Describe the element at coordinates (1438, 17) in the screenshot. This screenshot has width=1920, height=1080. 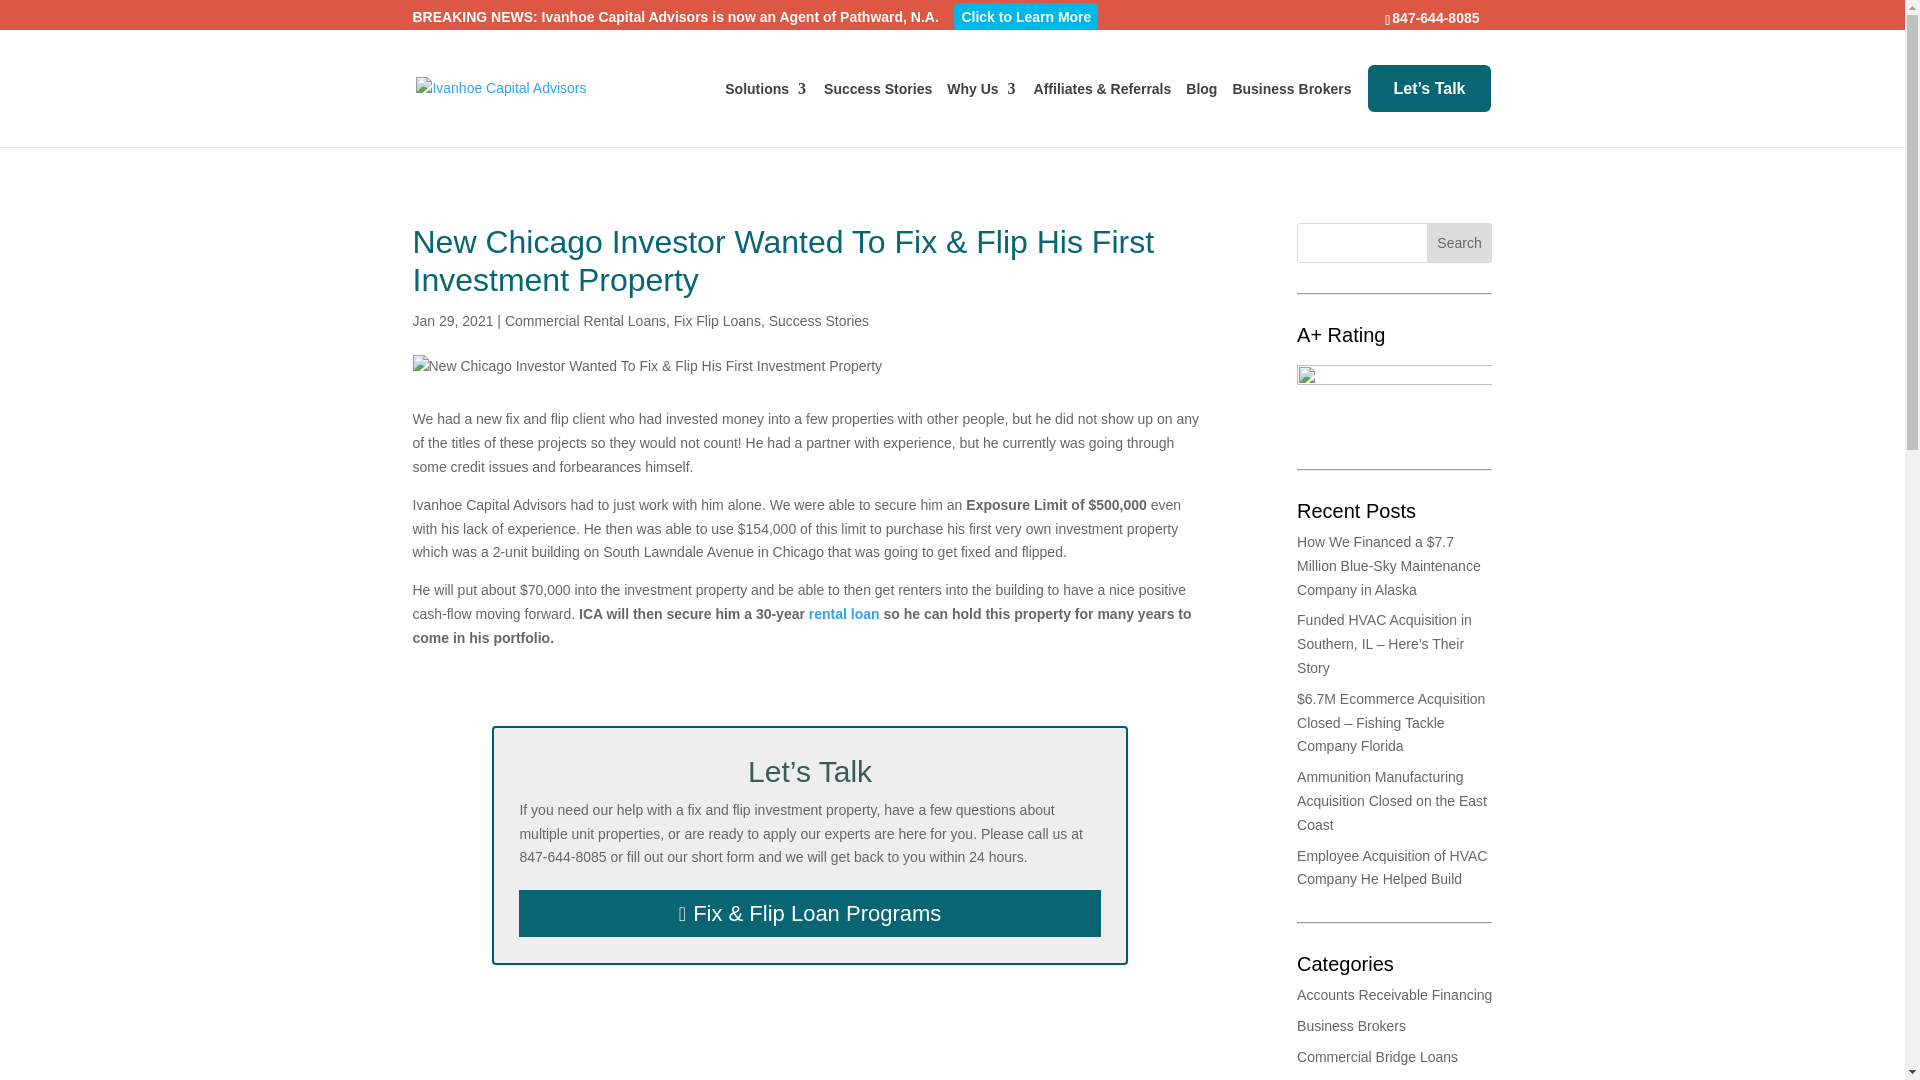
I see `847-644-8085` at that location.